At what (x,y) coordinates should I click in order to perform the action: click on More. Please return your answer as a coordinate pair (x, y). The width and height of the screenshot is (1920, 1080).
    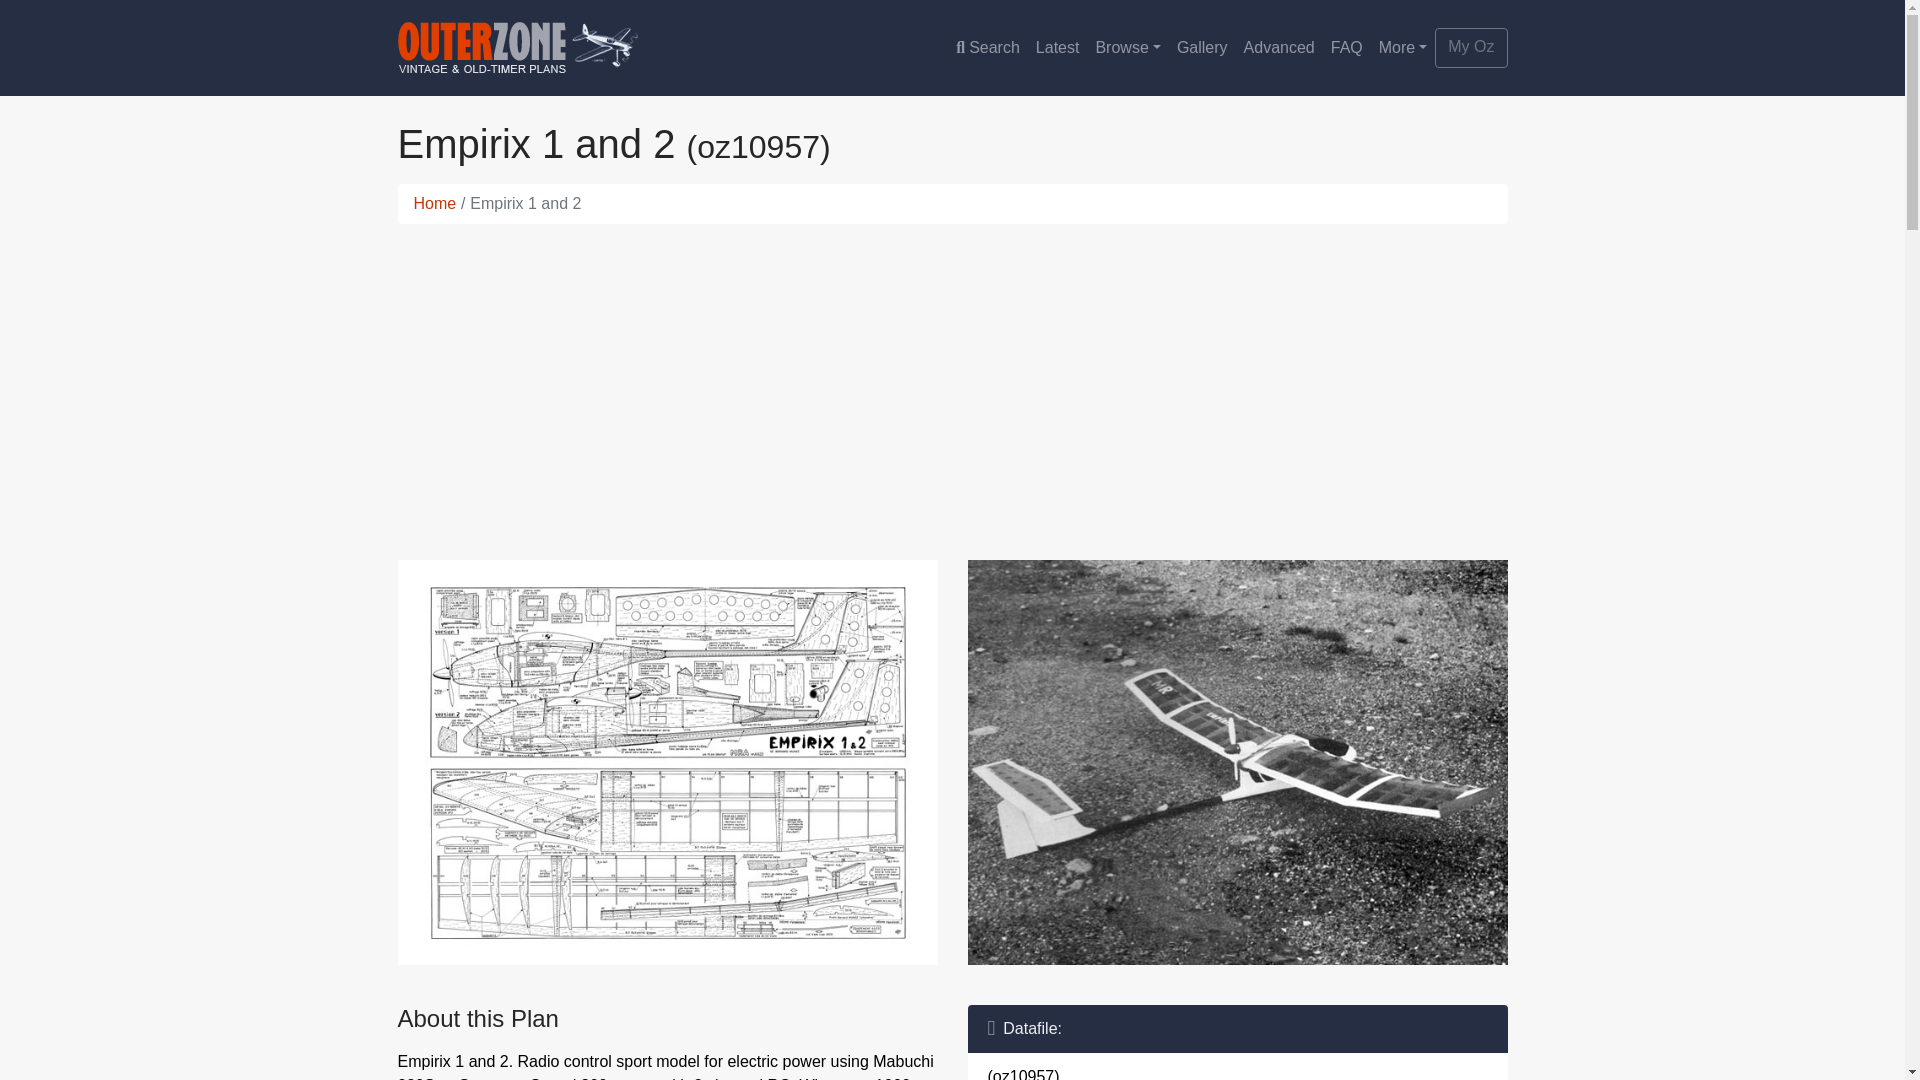
    Looking at the image, I should click on (1403, 48).